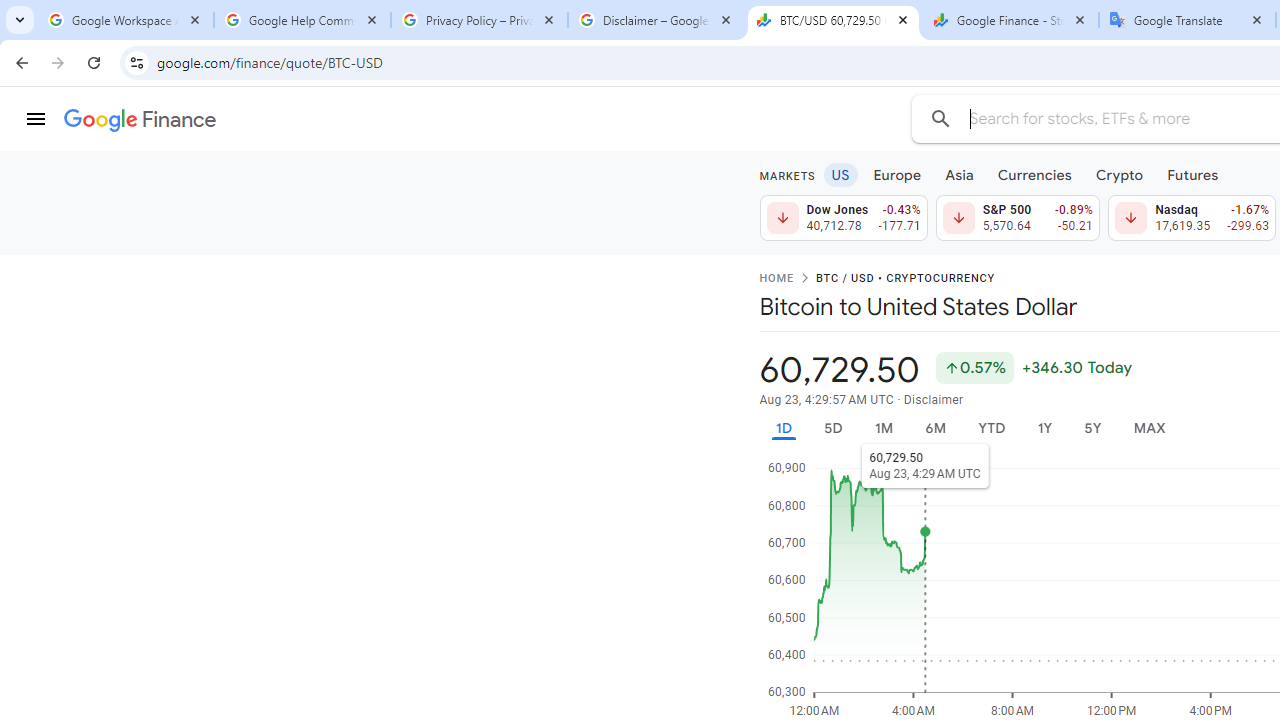  What do you see at coordinates (932, 400) in the screenshot?
I see `Disclaimer` at bounding box center [932, 400].